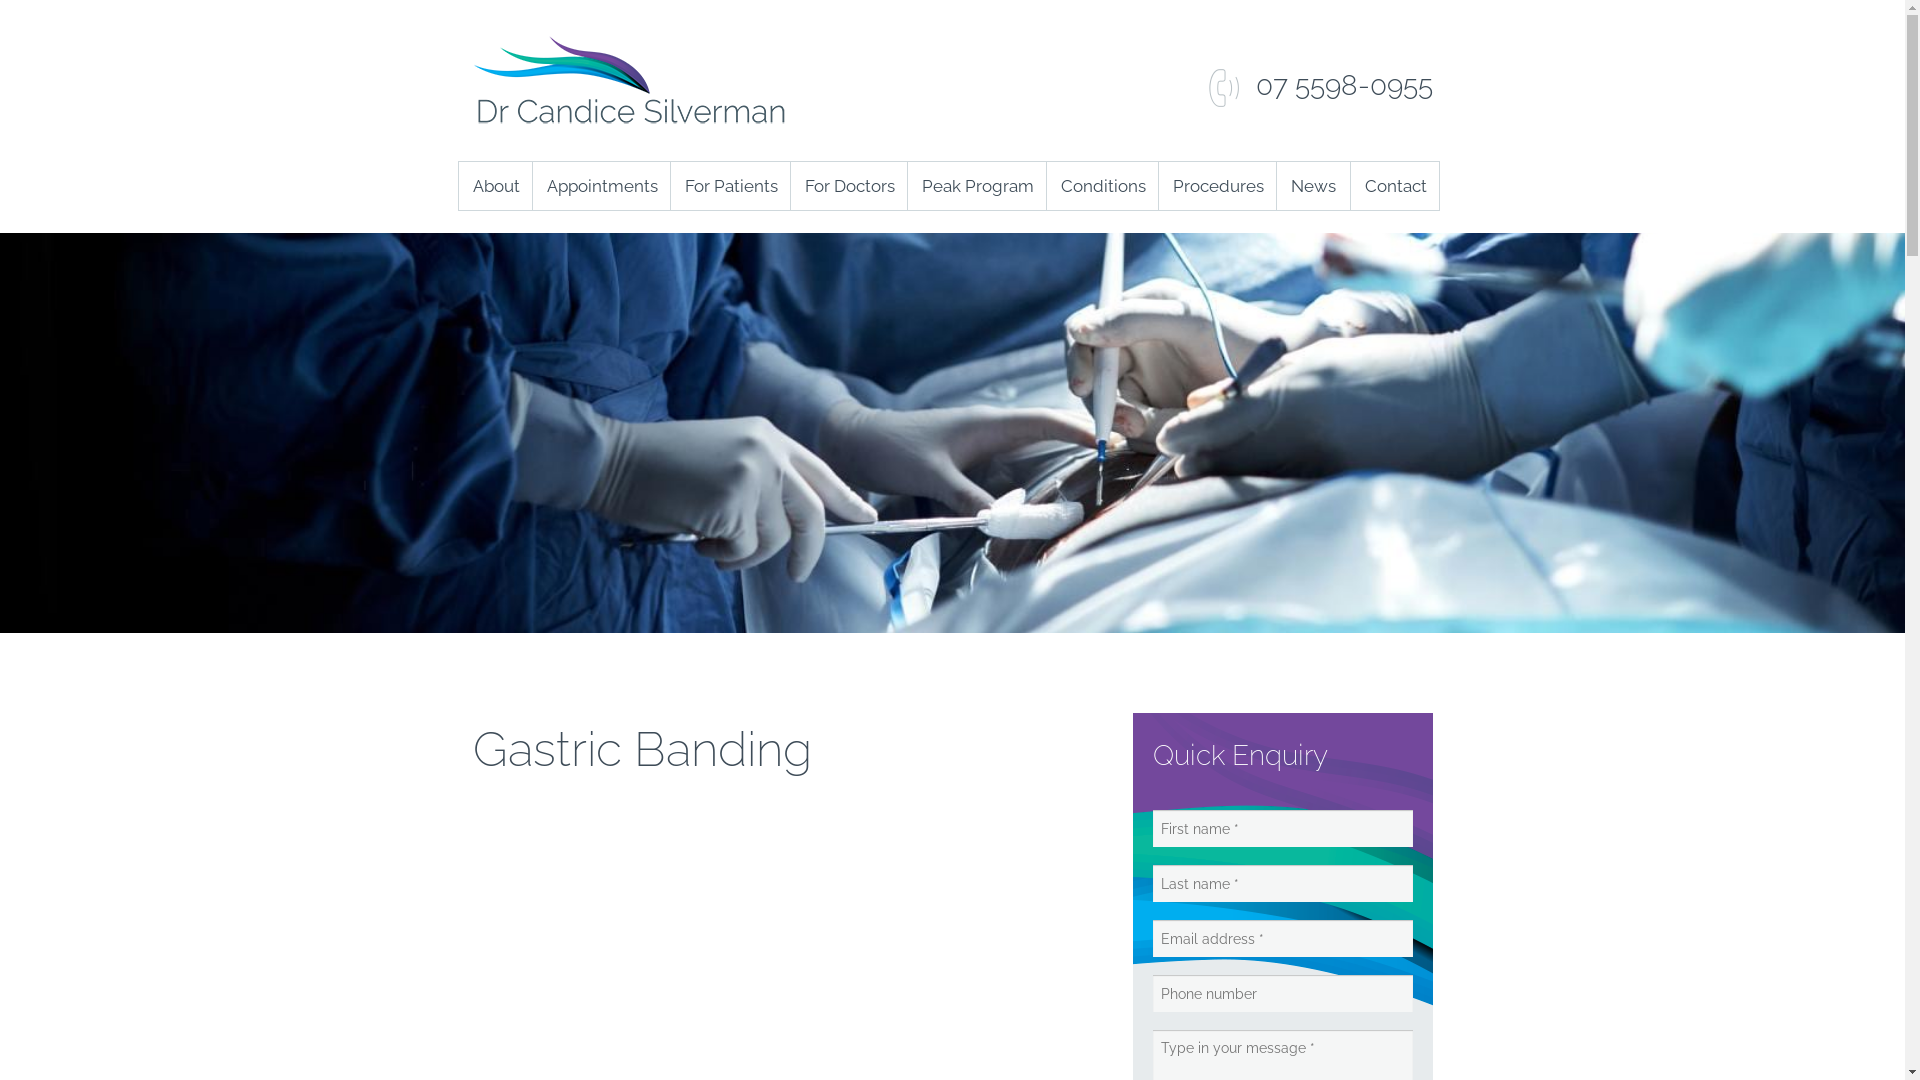 The image size is (1920, 1080). I want to click on Peak FAQ, so click(1036, 427).